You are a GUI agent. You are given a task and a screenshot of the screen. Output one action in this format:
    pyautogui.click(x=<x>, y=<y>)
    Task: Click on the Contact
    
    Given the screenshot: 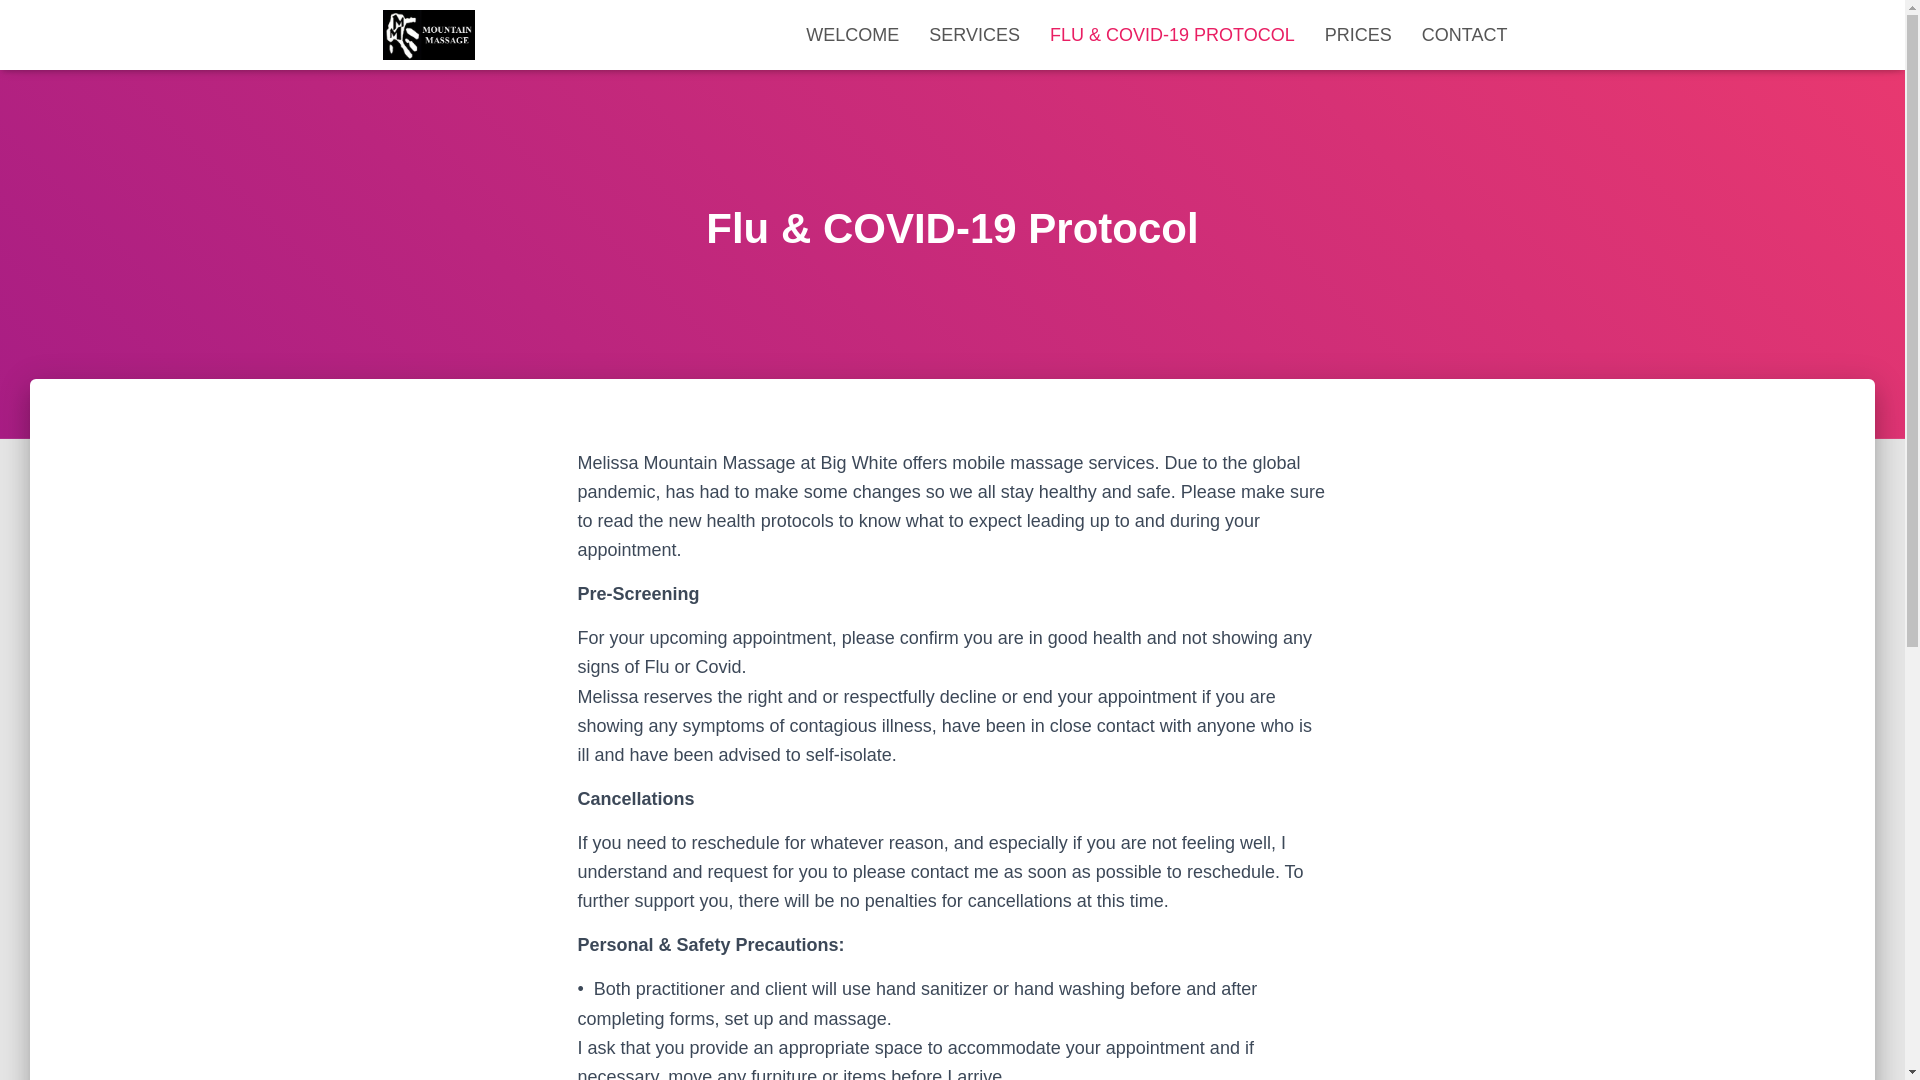 What is the action you would take?
    pyautogui.click(x=1464, y=34)
    